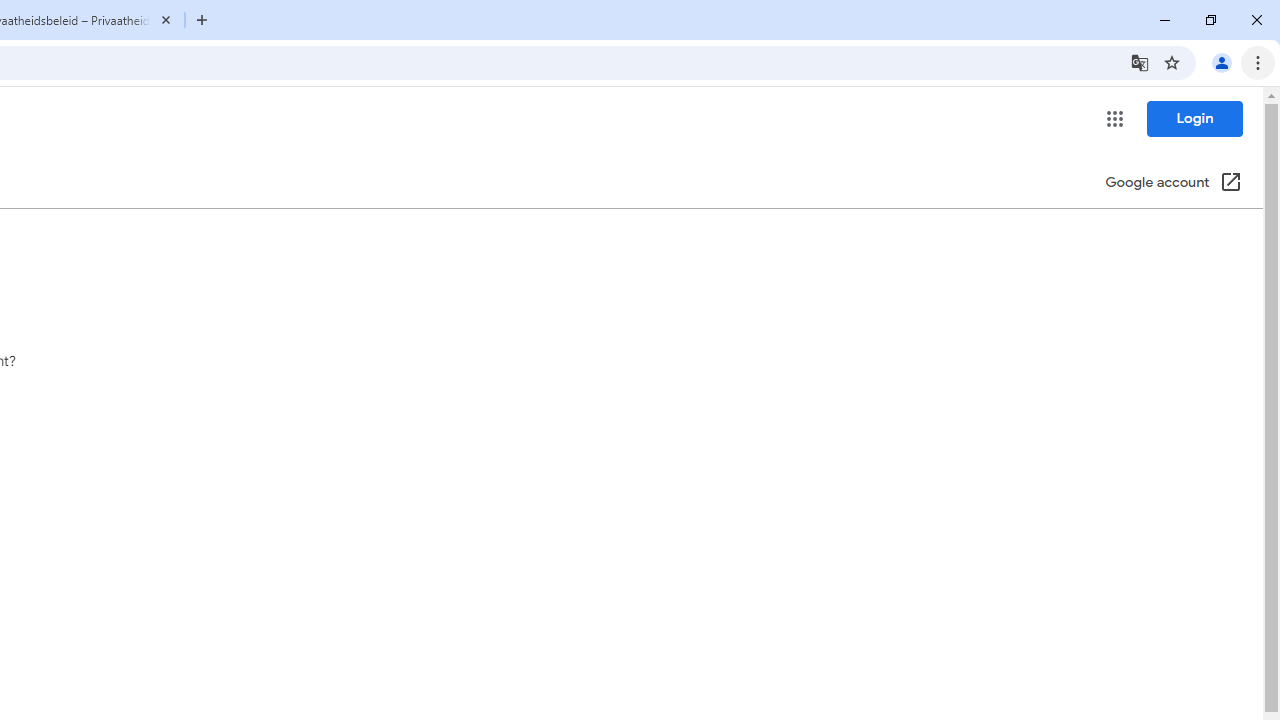 The image size is (1280, 720). I want to click on Google Account (Opens in new window), so click(1173, 184).